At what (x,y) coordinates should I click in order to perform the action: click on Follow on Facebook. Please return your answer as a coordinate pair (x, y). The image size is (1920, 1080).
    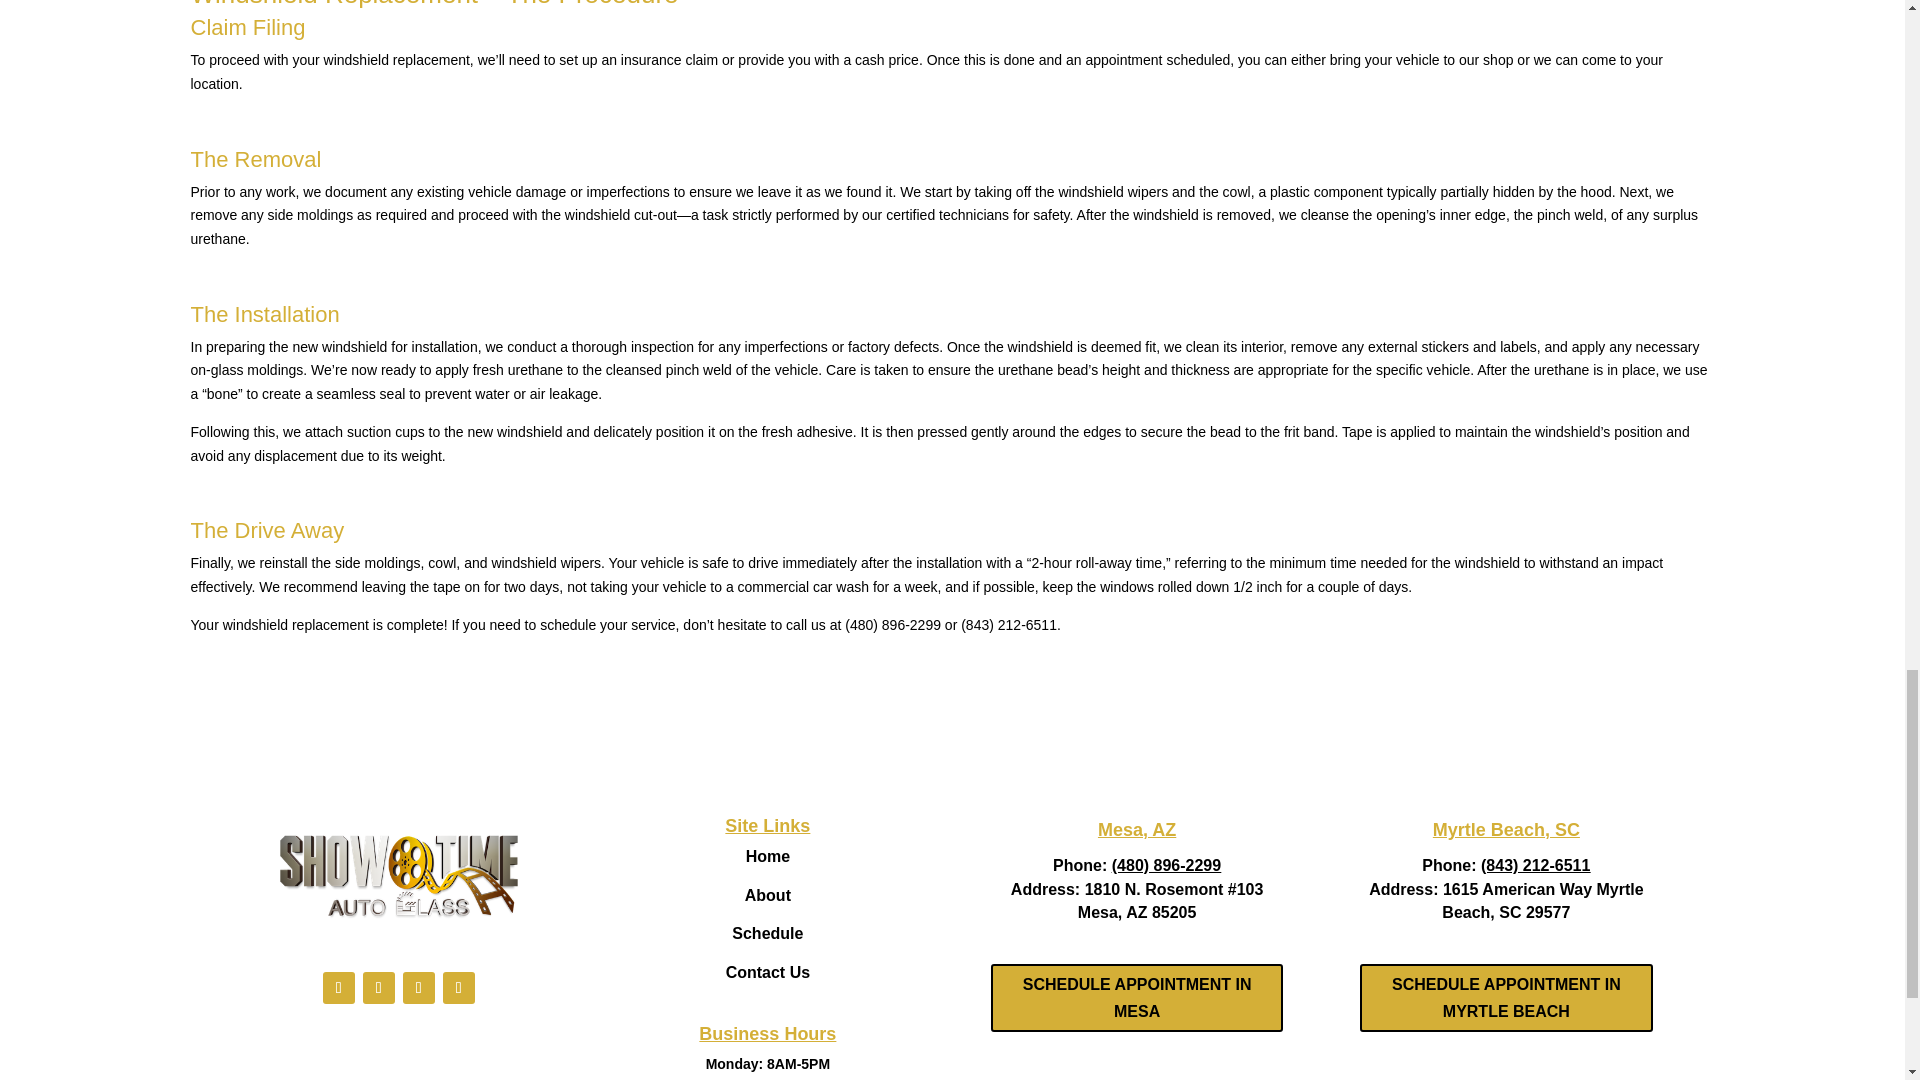
    Looking at the image, I should click on (338, 988).